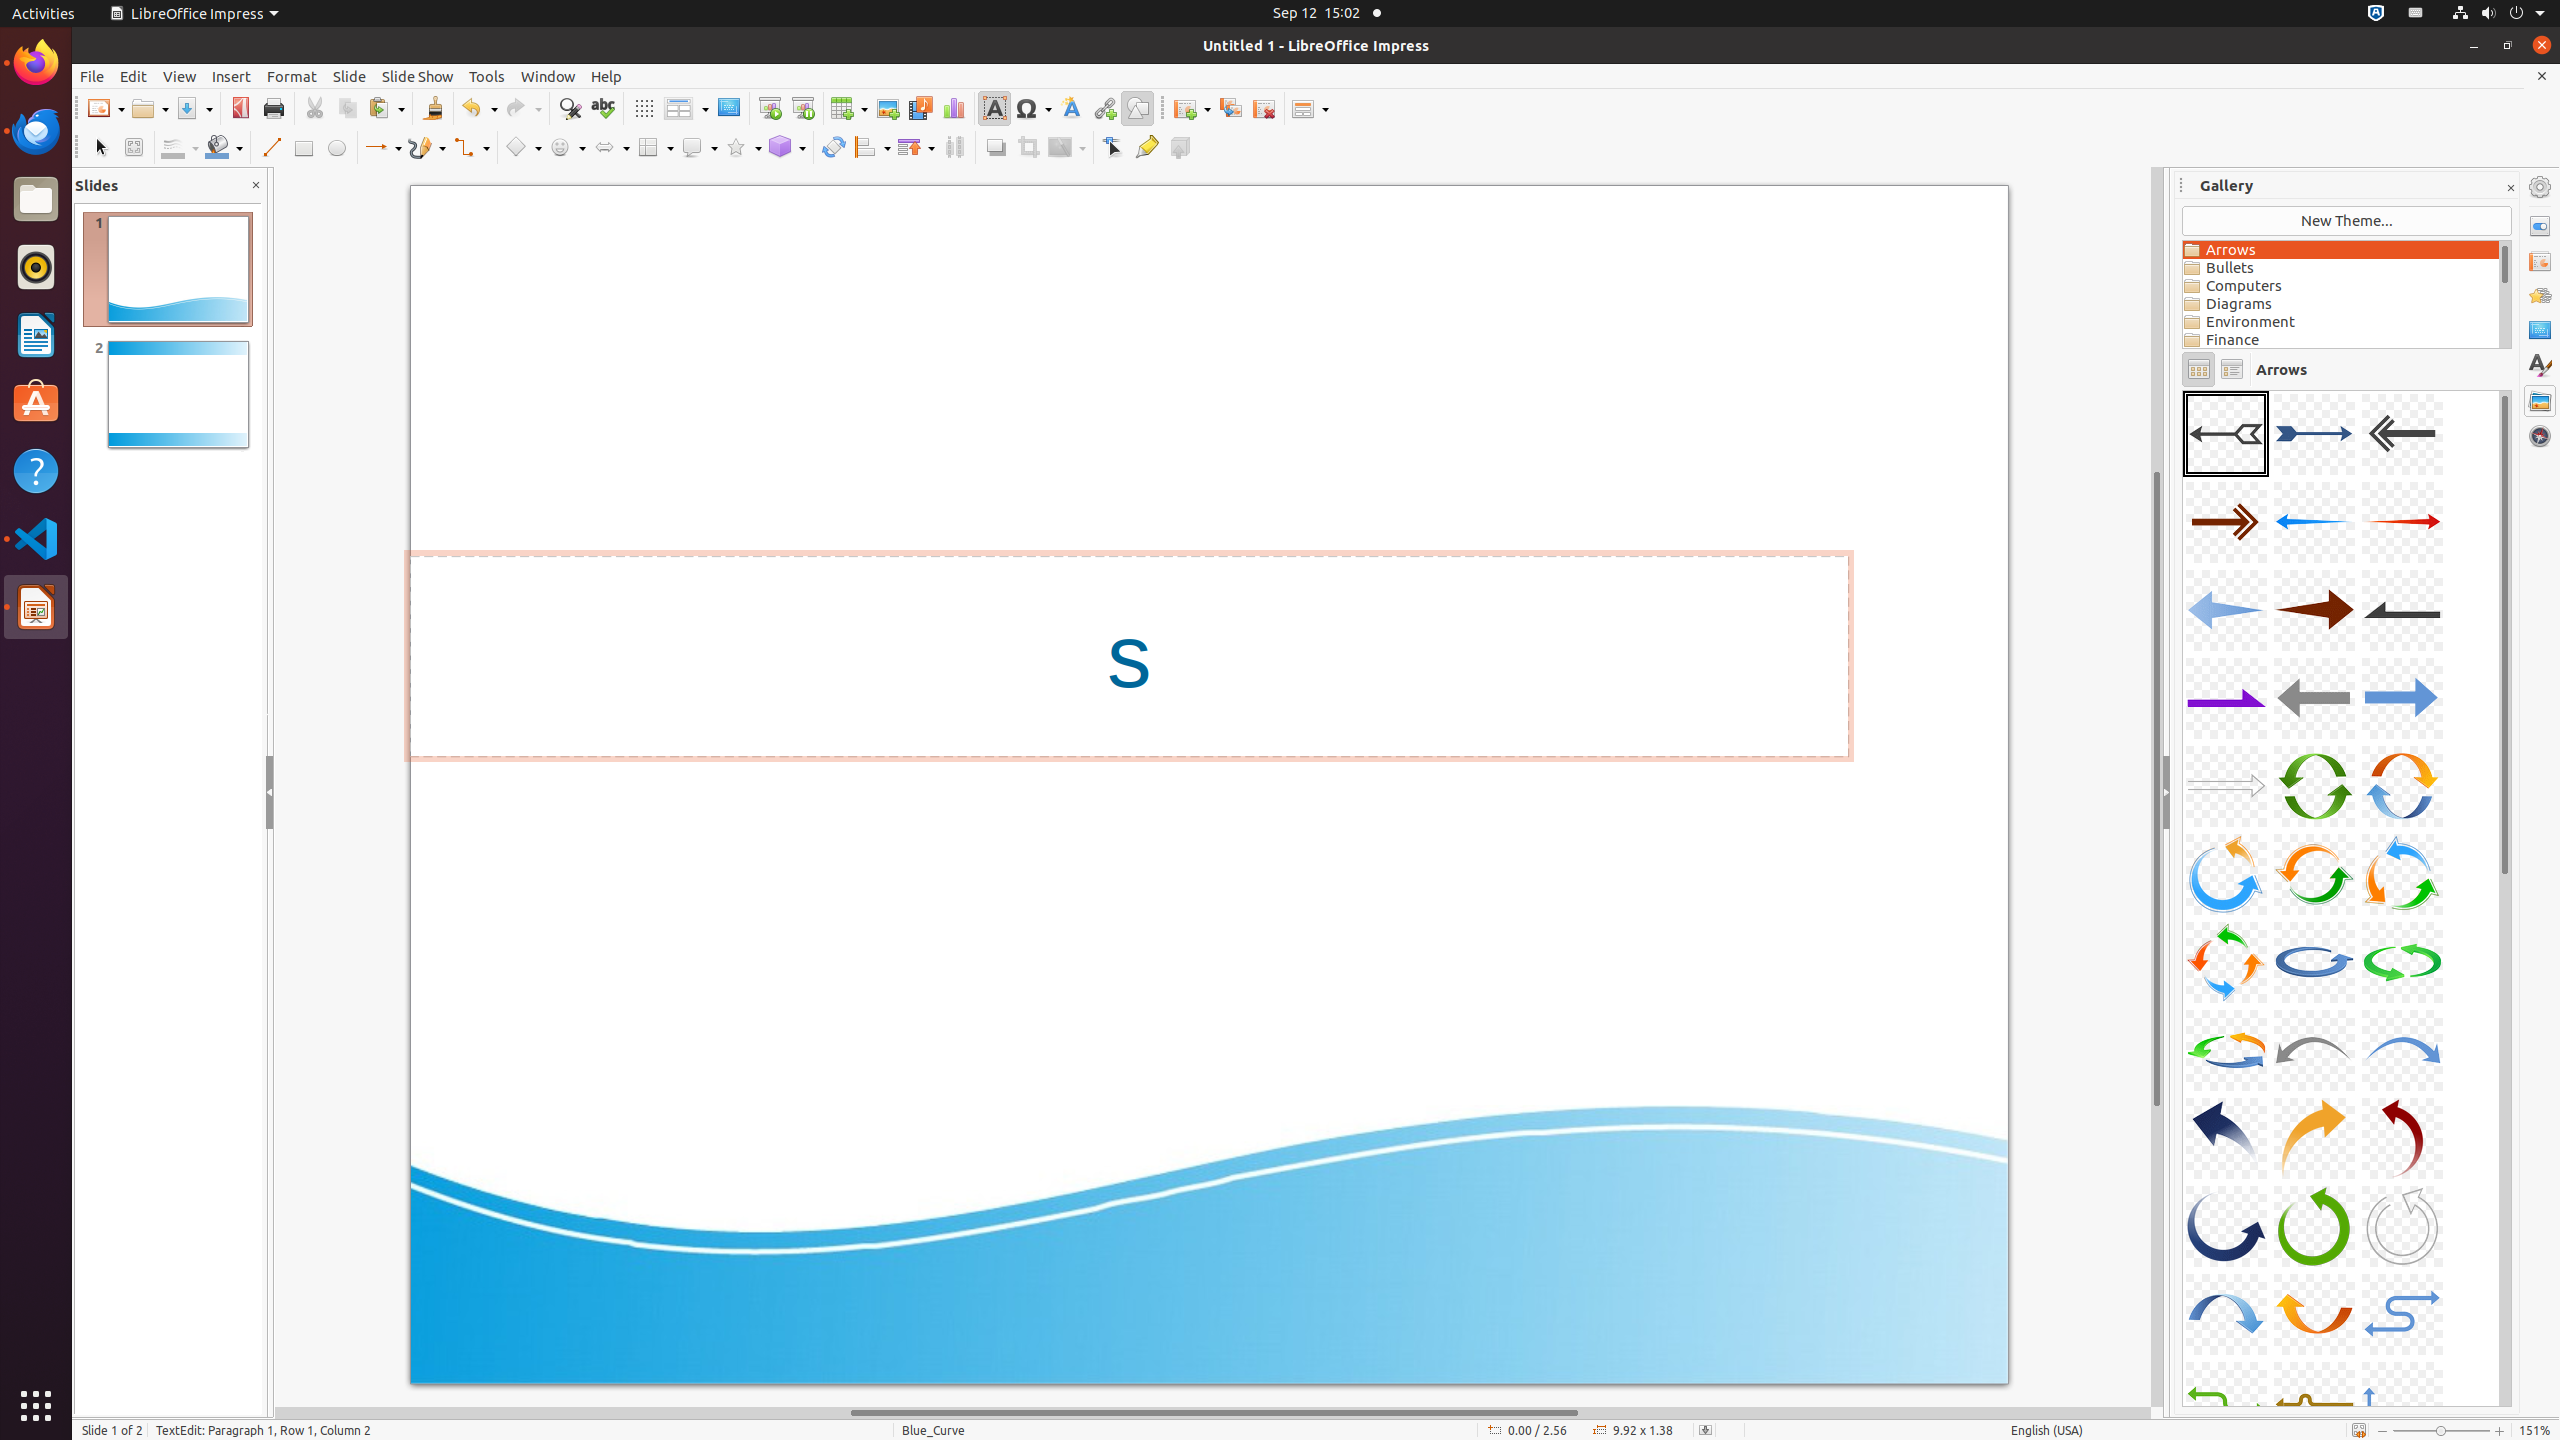 The image size is (2560, 1440). I want to click on 3D Objects, so click(787, 148).